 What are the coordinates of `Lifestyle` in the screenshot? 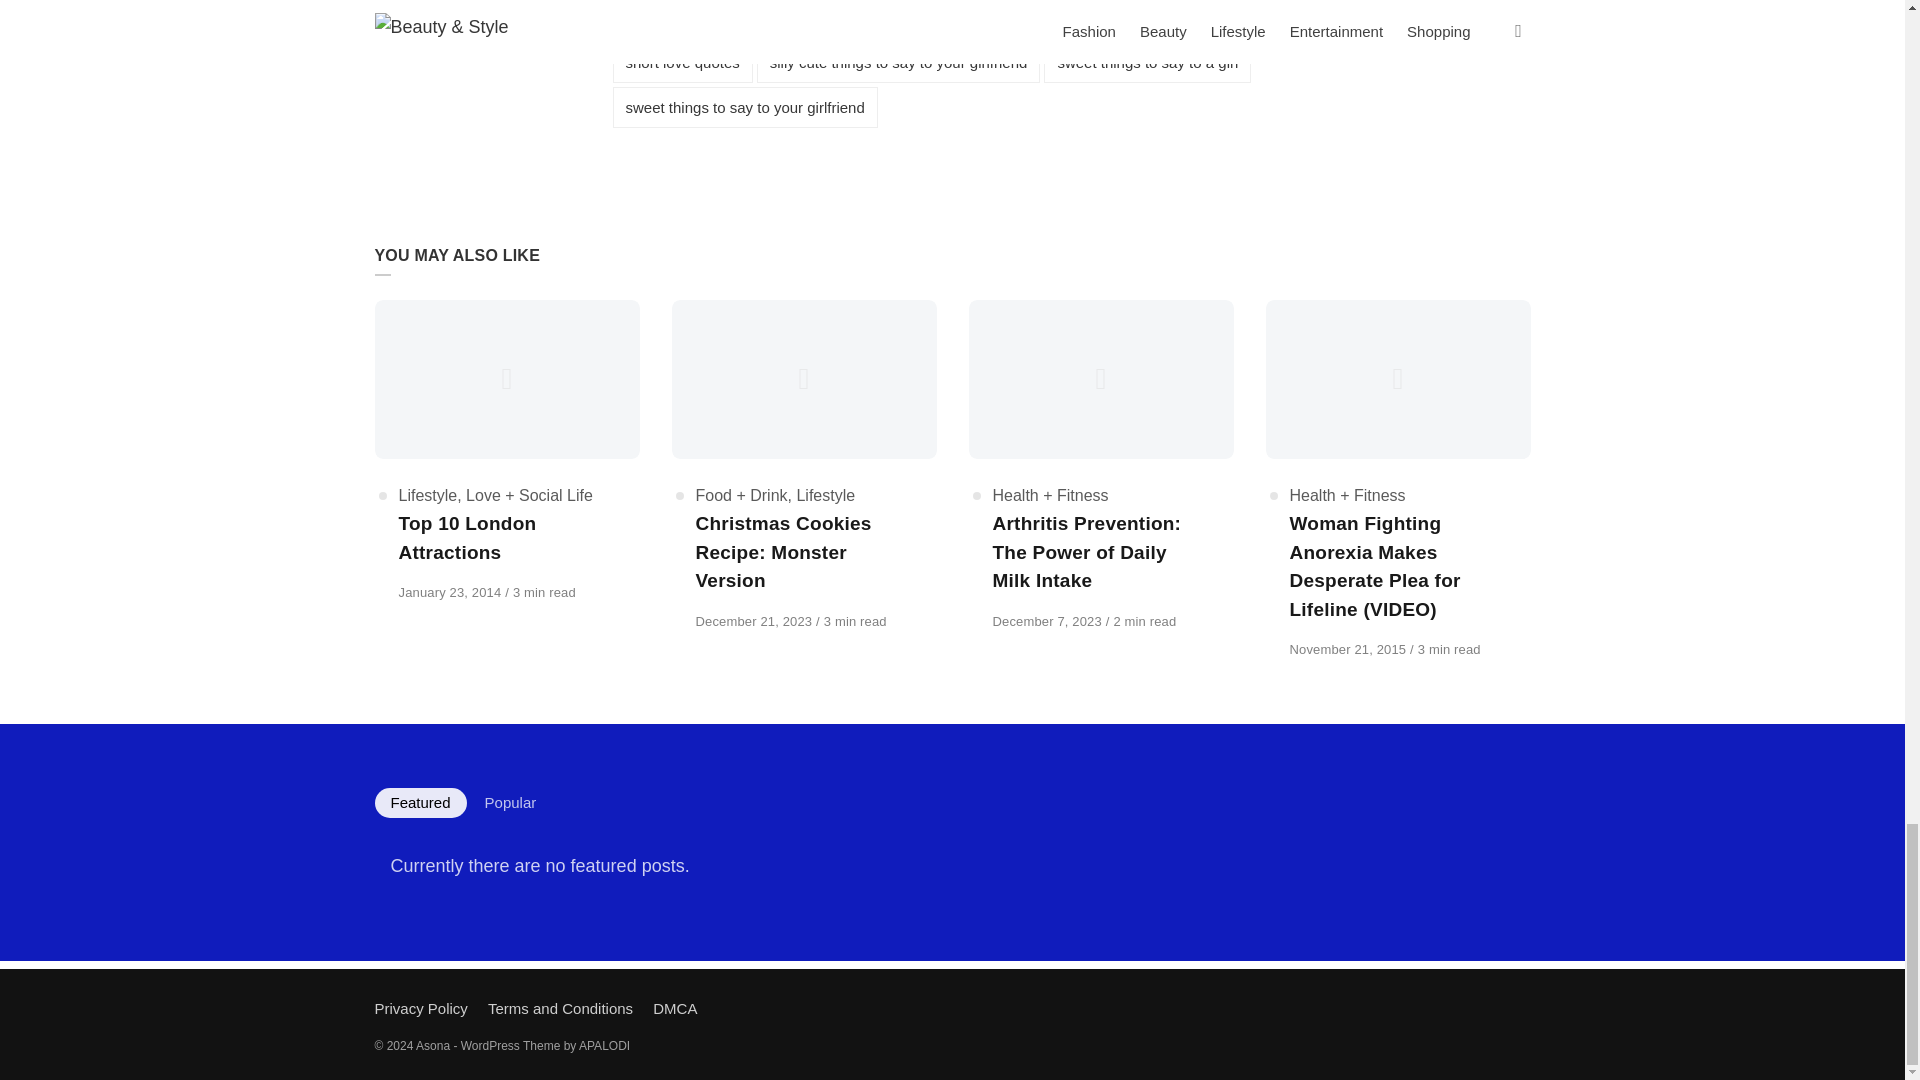 It's located at (426, 496).